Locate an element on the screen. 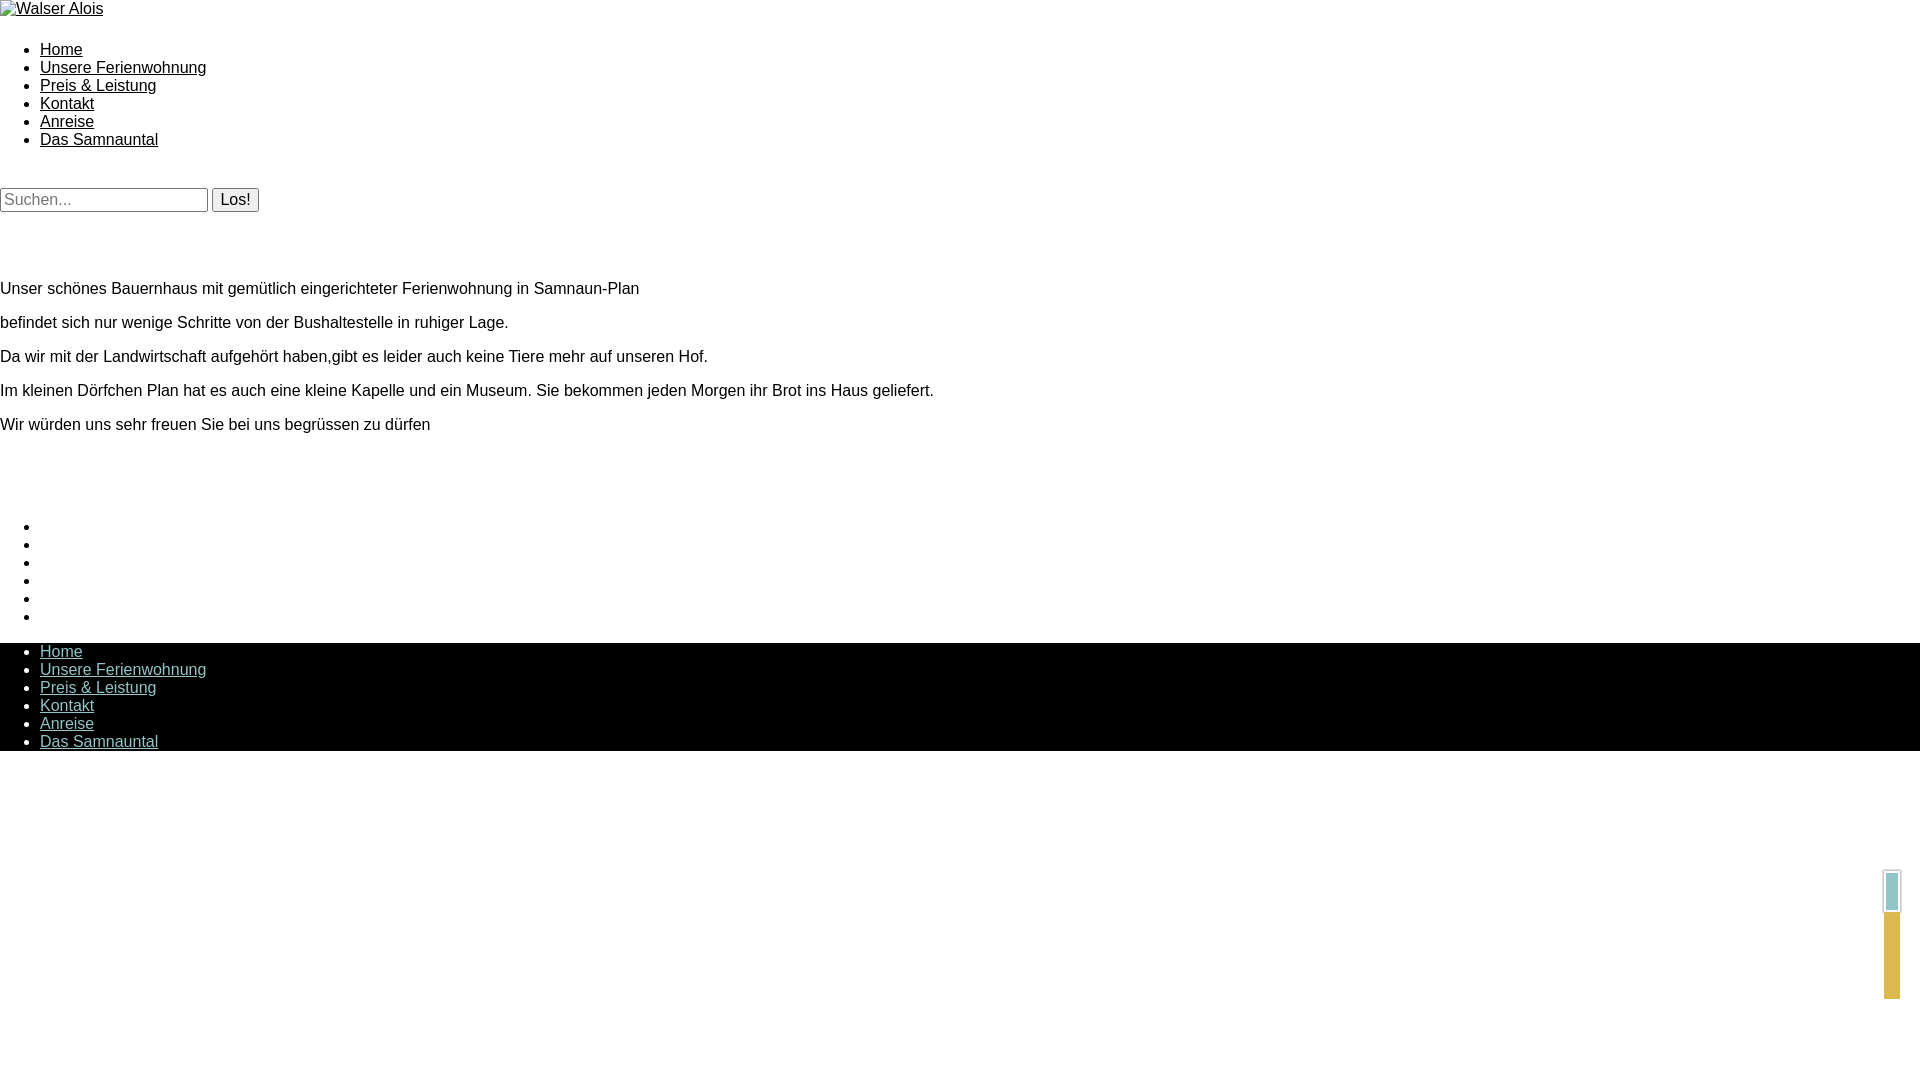 The width and height of the screenshot is (1920, 1080). + is located at coordinates (1892, 892).